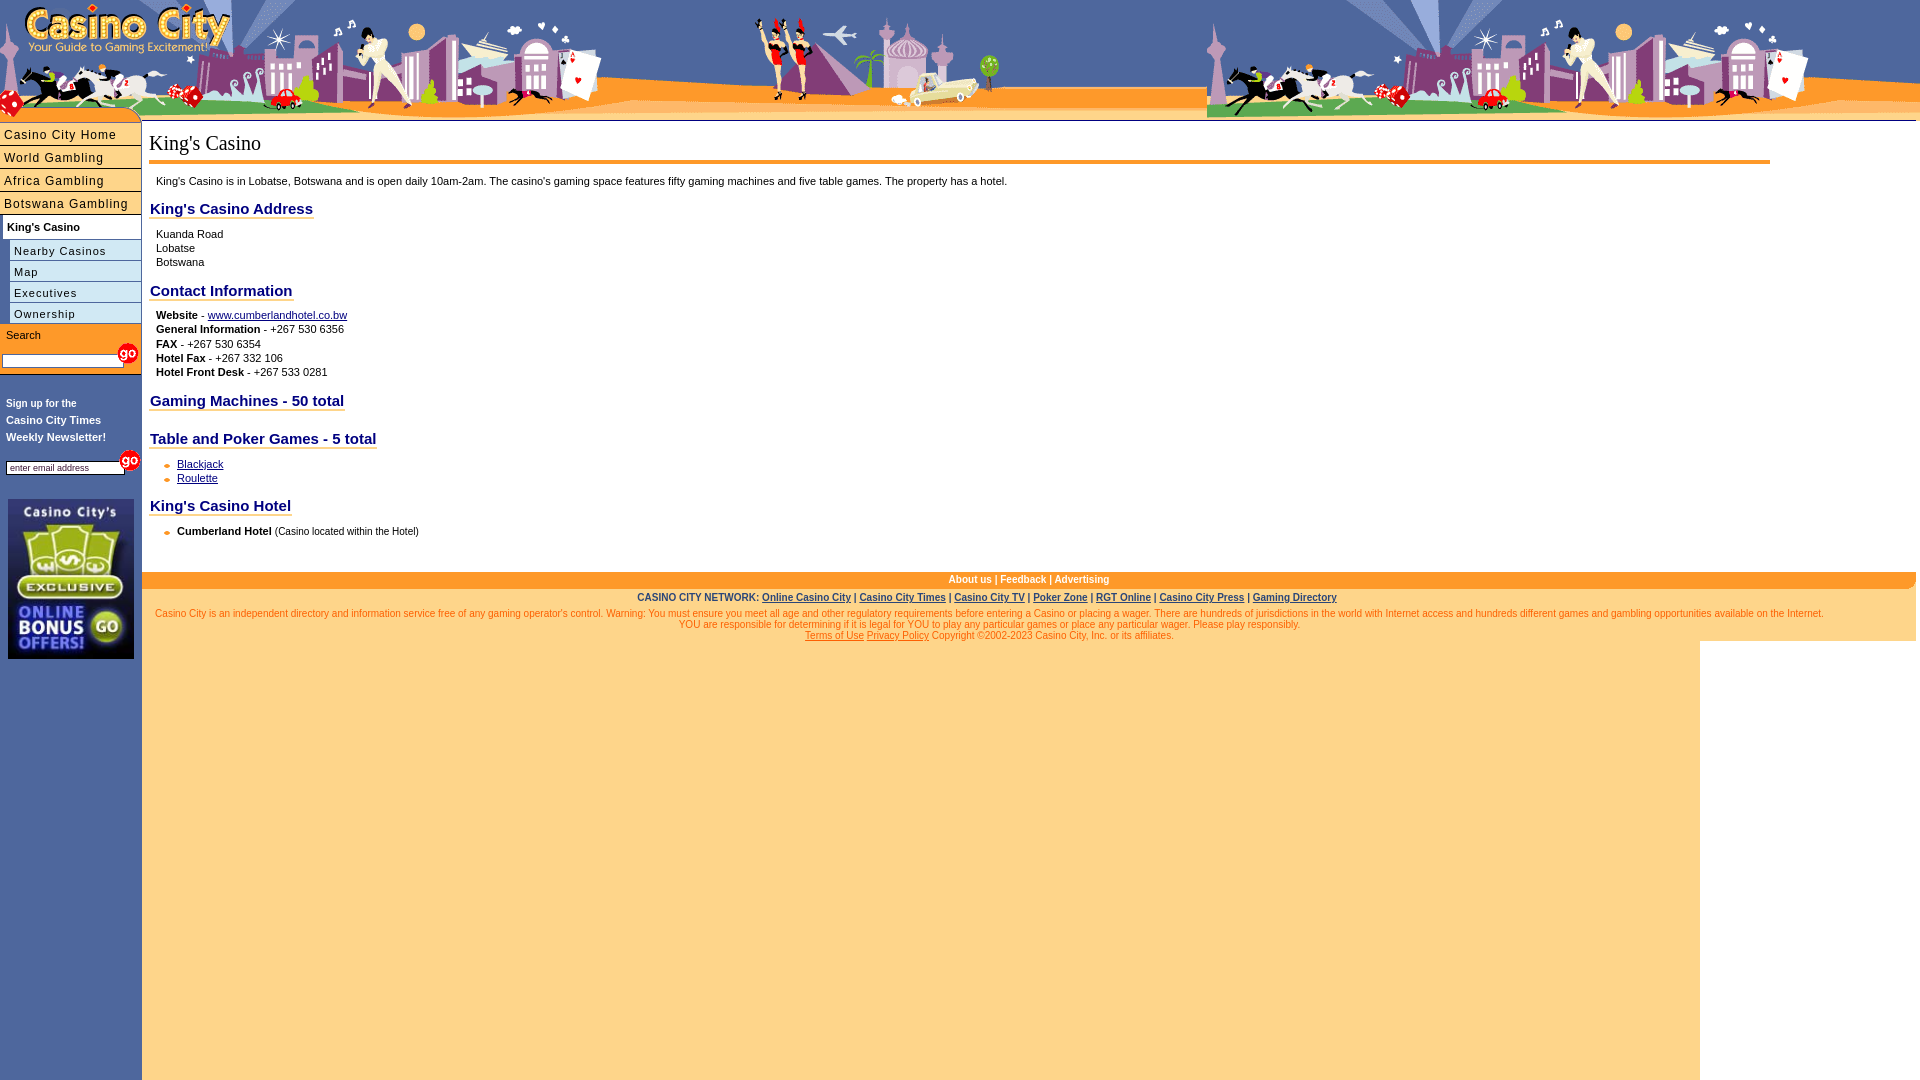 The height and width of the screenshot is (1080, 1920). I want to click on Botswana Gambling, so click(70, 204).